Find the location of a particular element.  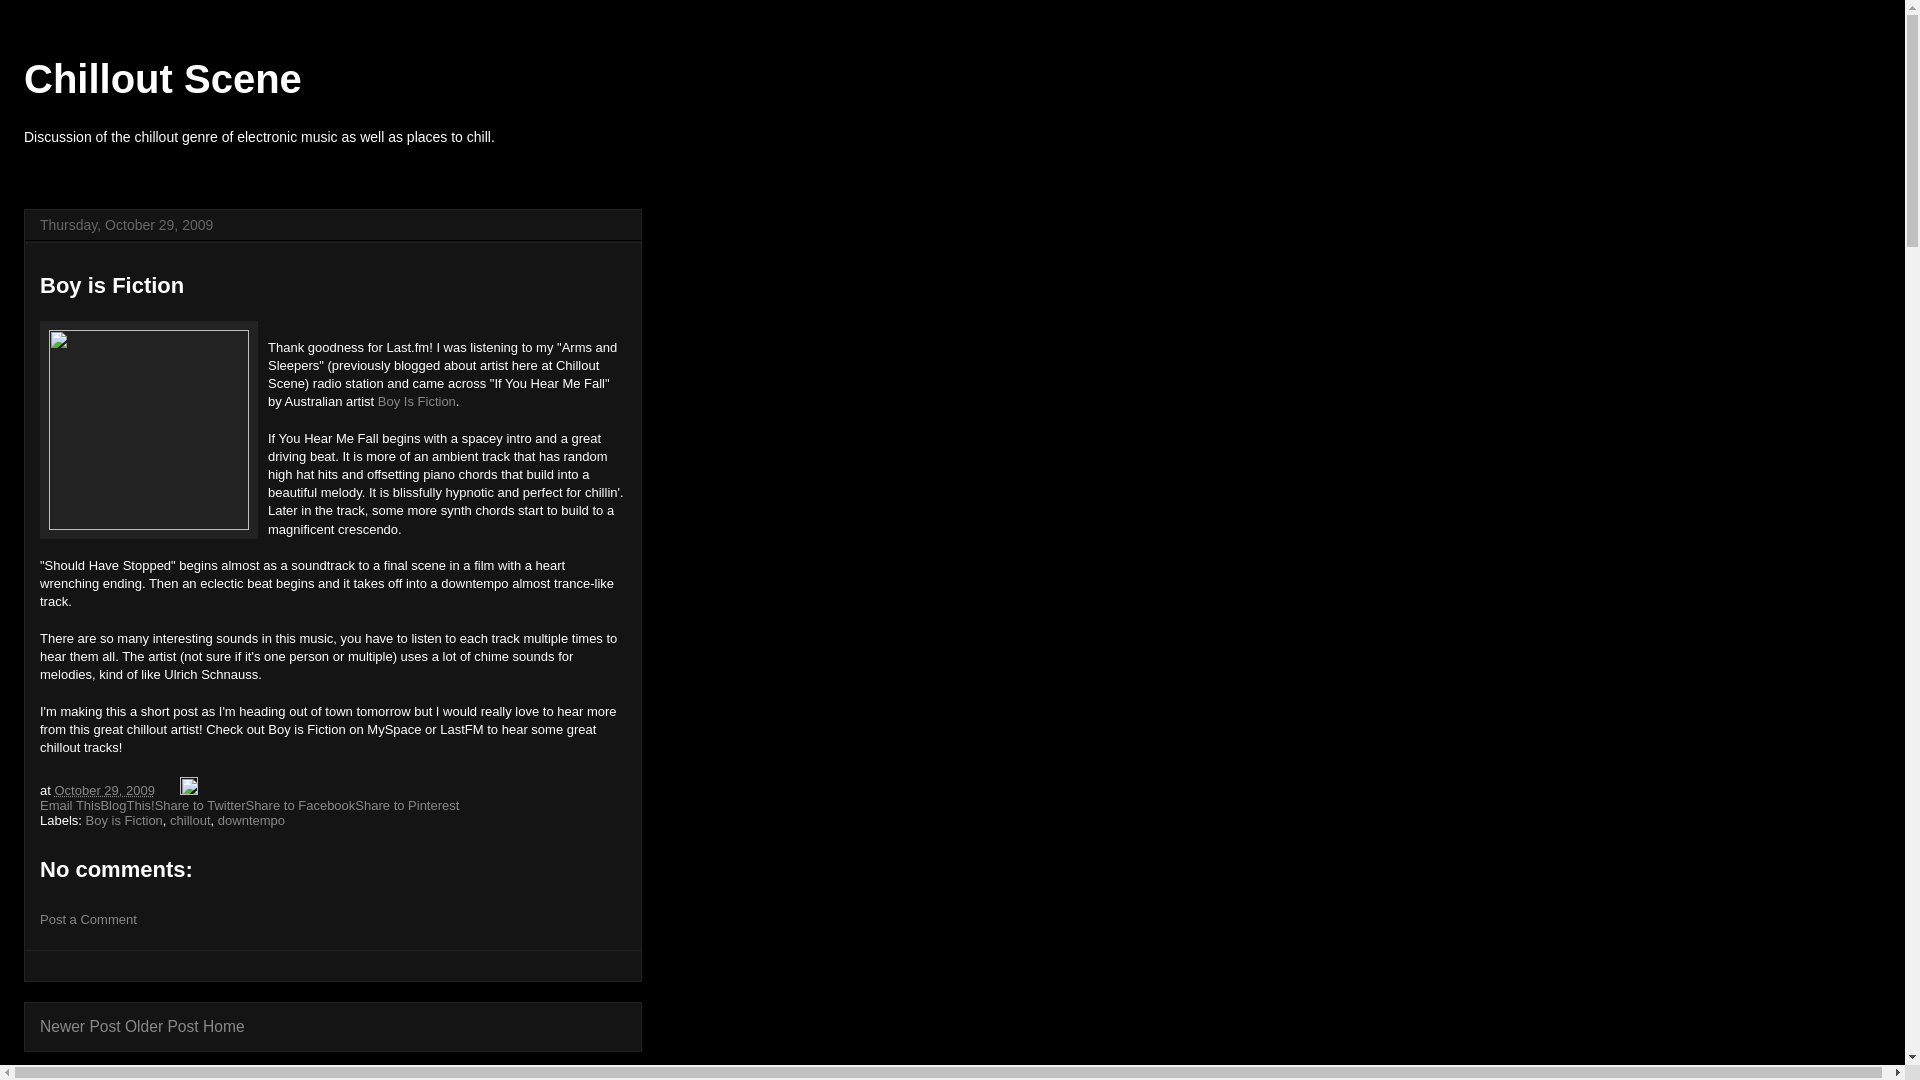

Newer Post is located at coordinates (80, 1026).